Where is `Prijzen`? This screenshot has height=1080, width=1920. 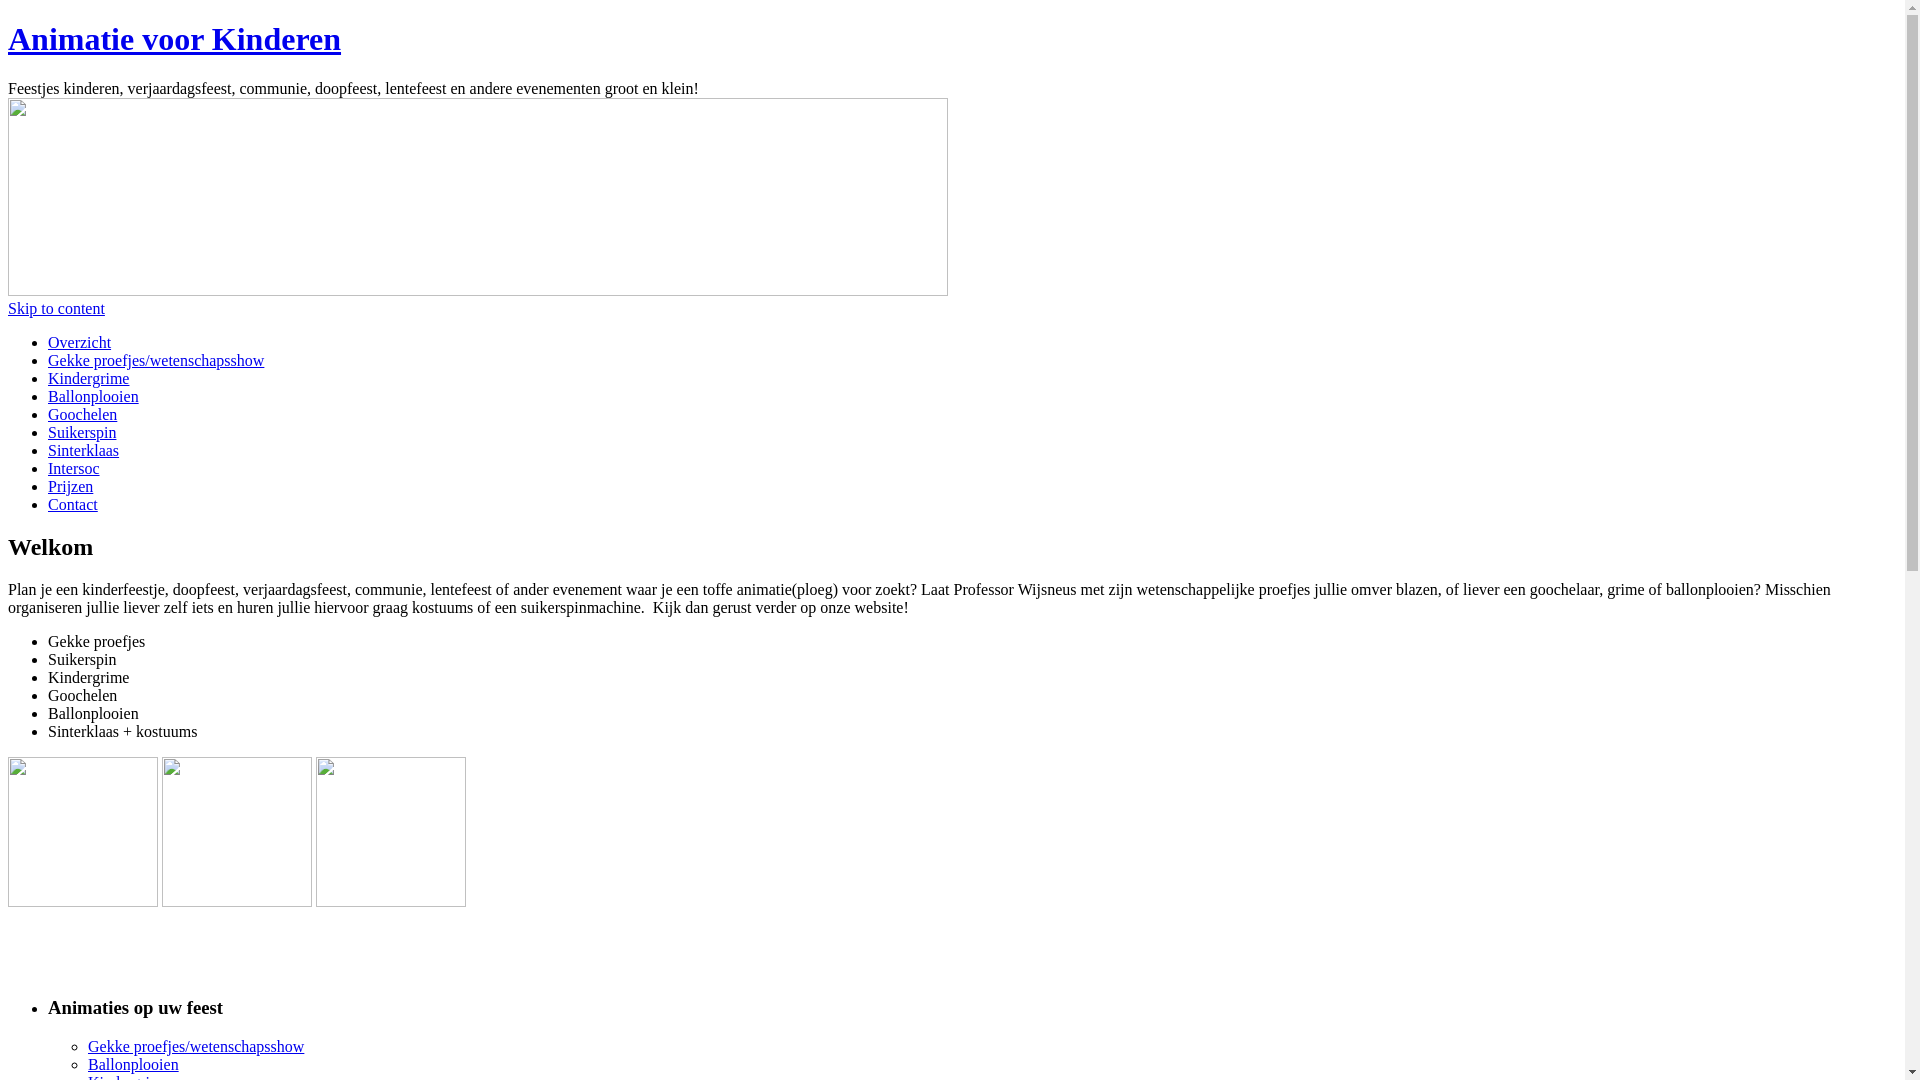
Prijzen is located at coordinates (70, 486).